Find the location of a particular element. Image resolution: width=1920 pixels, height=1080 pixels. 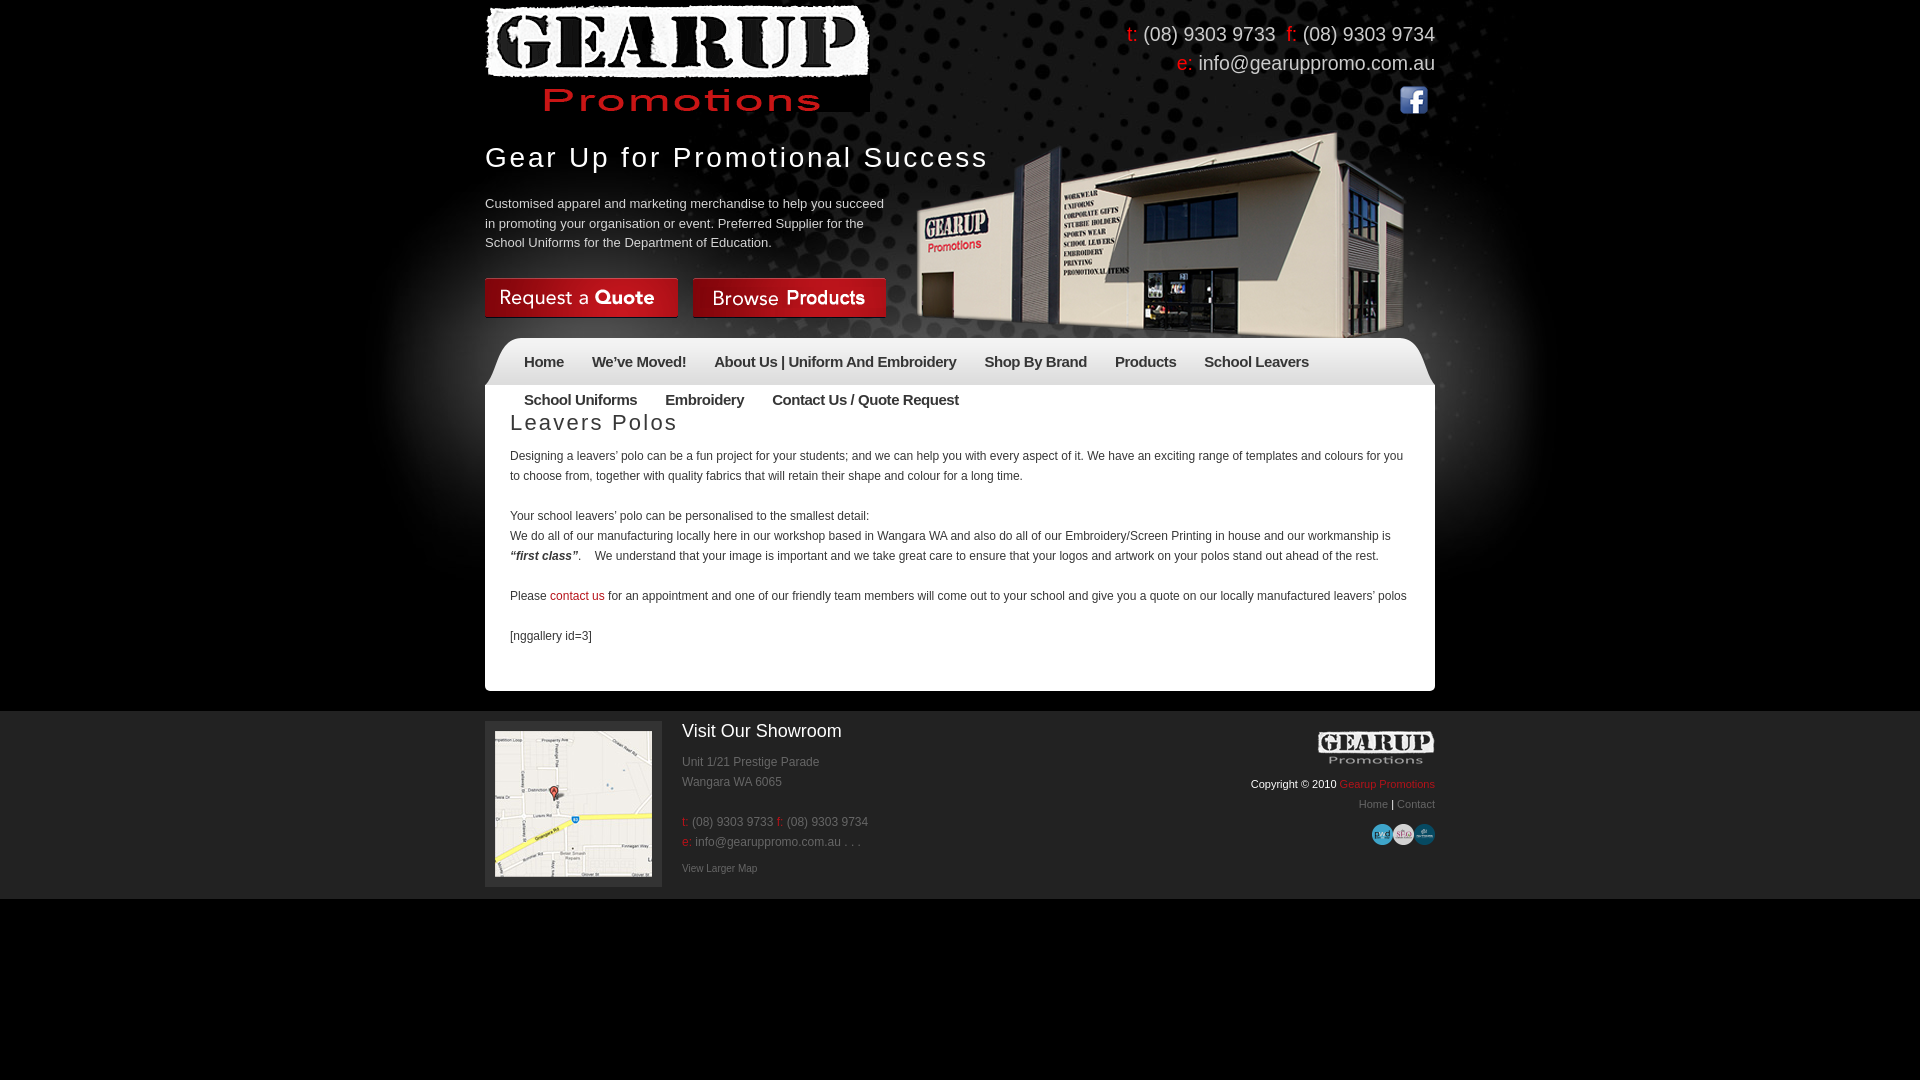

(08) 9303 9733  is located at coordinates (1210, 34).